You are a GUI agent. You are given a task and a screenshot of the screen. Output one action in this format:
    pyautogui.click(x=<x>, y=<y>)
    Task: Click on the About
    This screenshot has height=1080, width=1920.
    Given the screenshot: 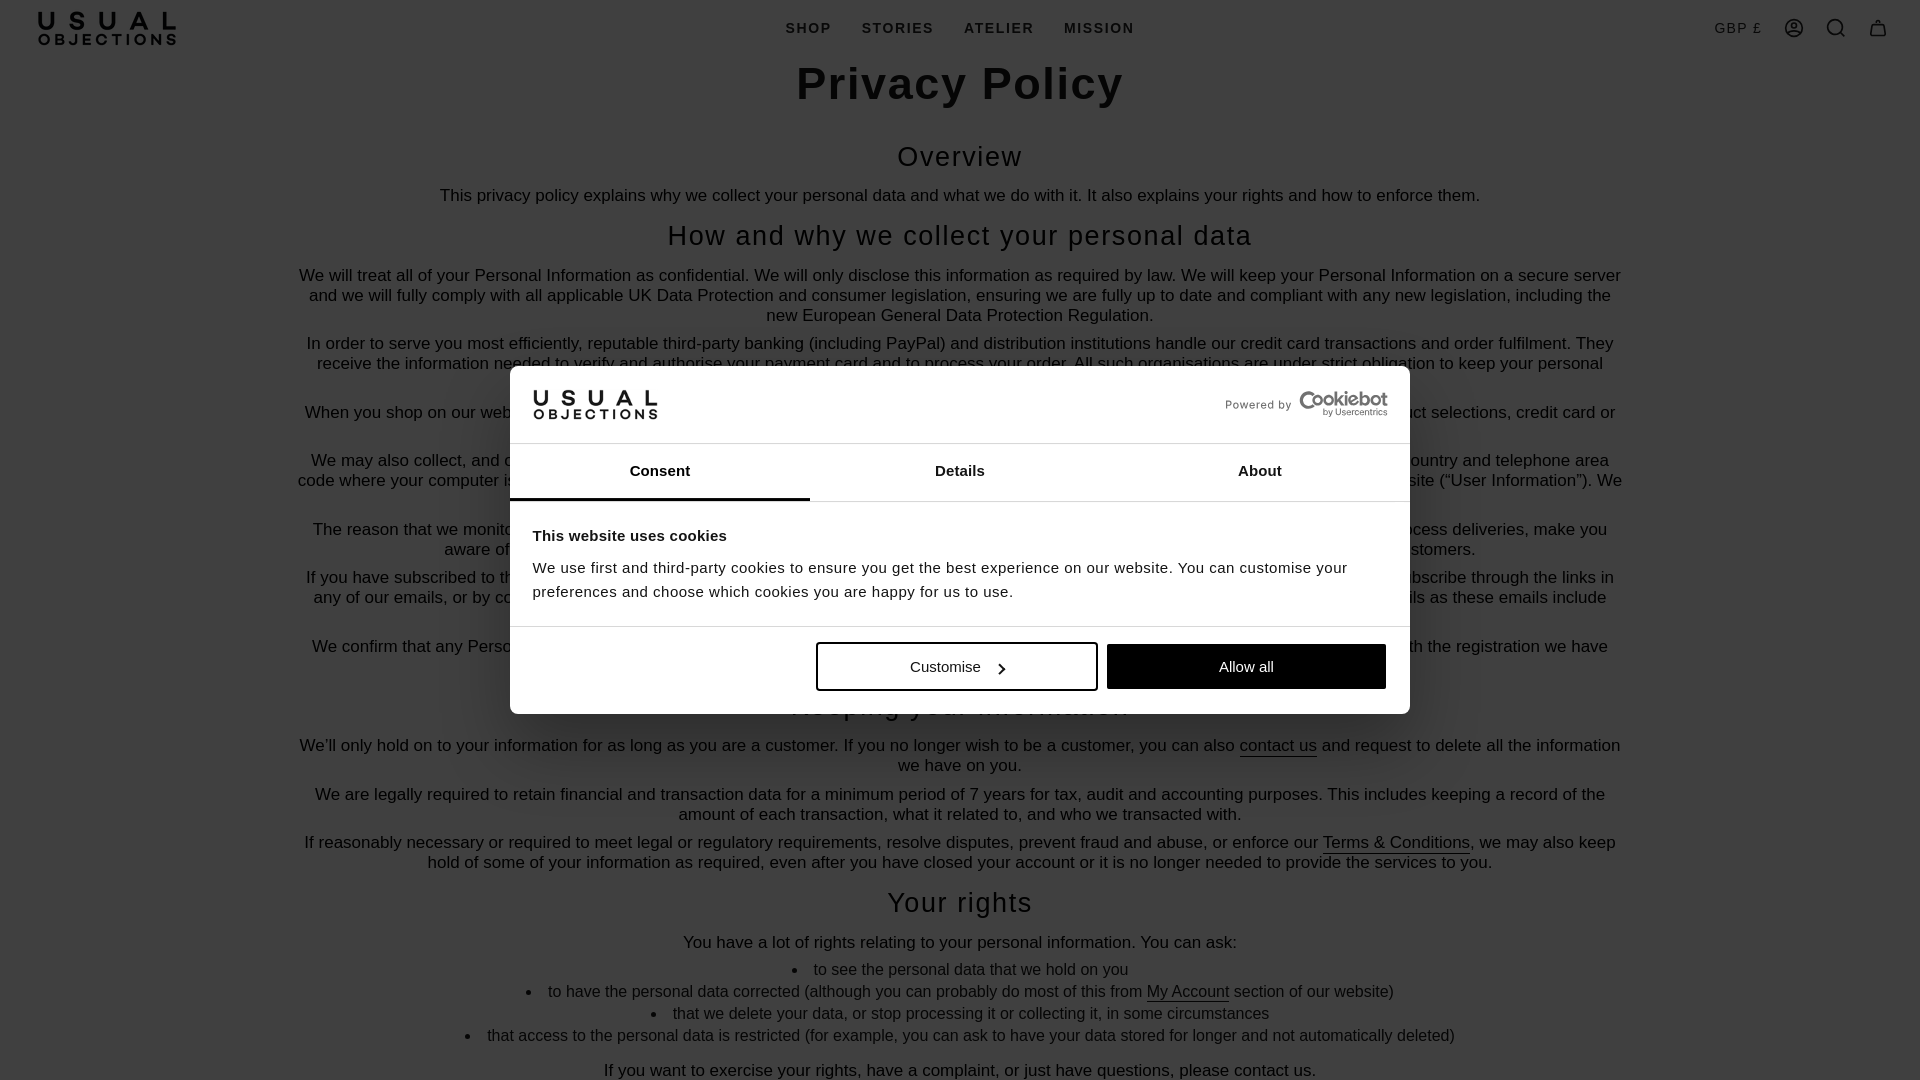 What is the action you would take?
    pyautogui.click(x=1259, y=472)
    